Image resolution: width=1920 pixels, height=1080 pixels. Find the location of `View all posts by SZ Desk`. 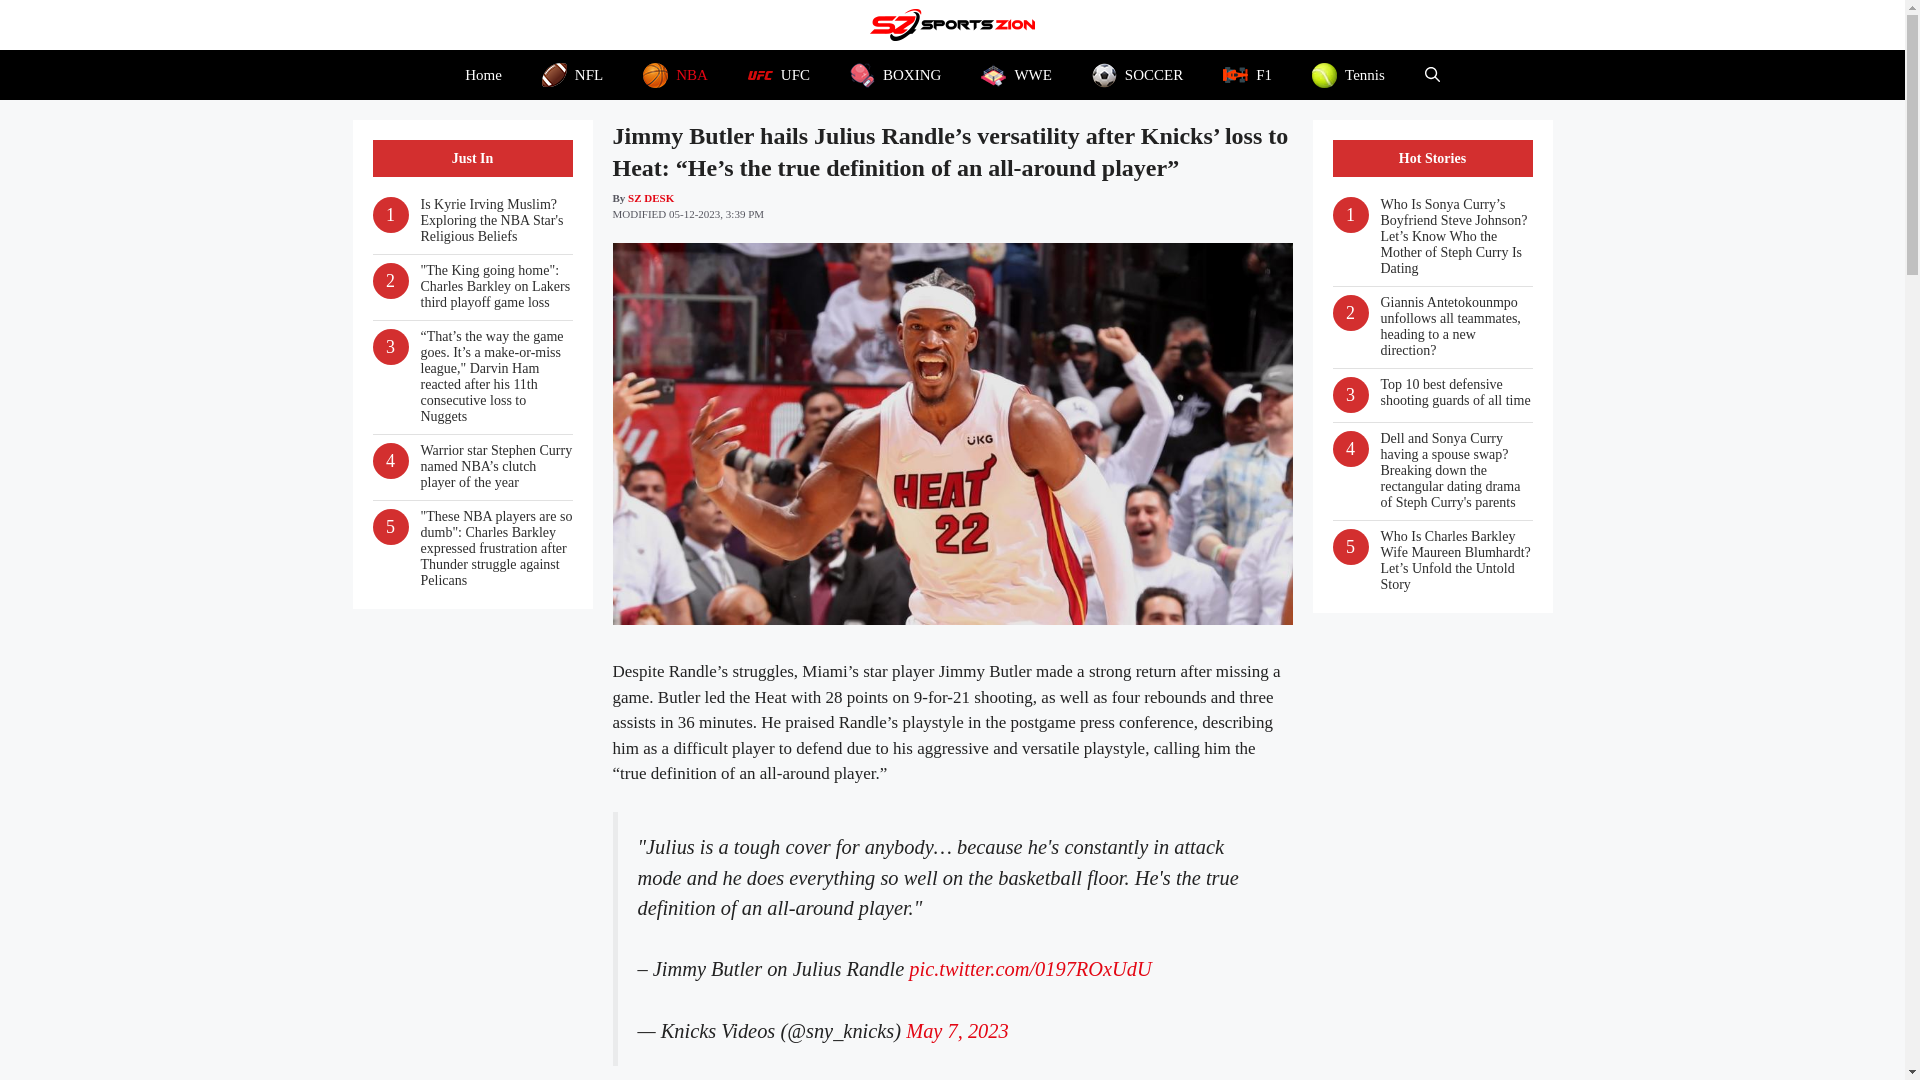

View all posts by SZ Desk is located at coordinates (650, 198).